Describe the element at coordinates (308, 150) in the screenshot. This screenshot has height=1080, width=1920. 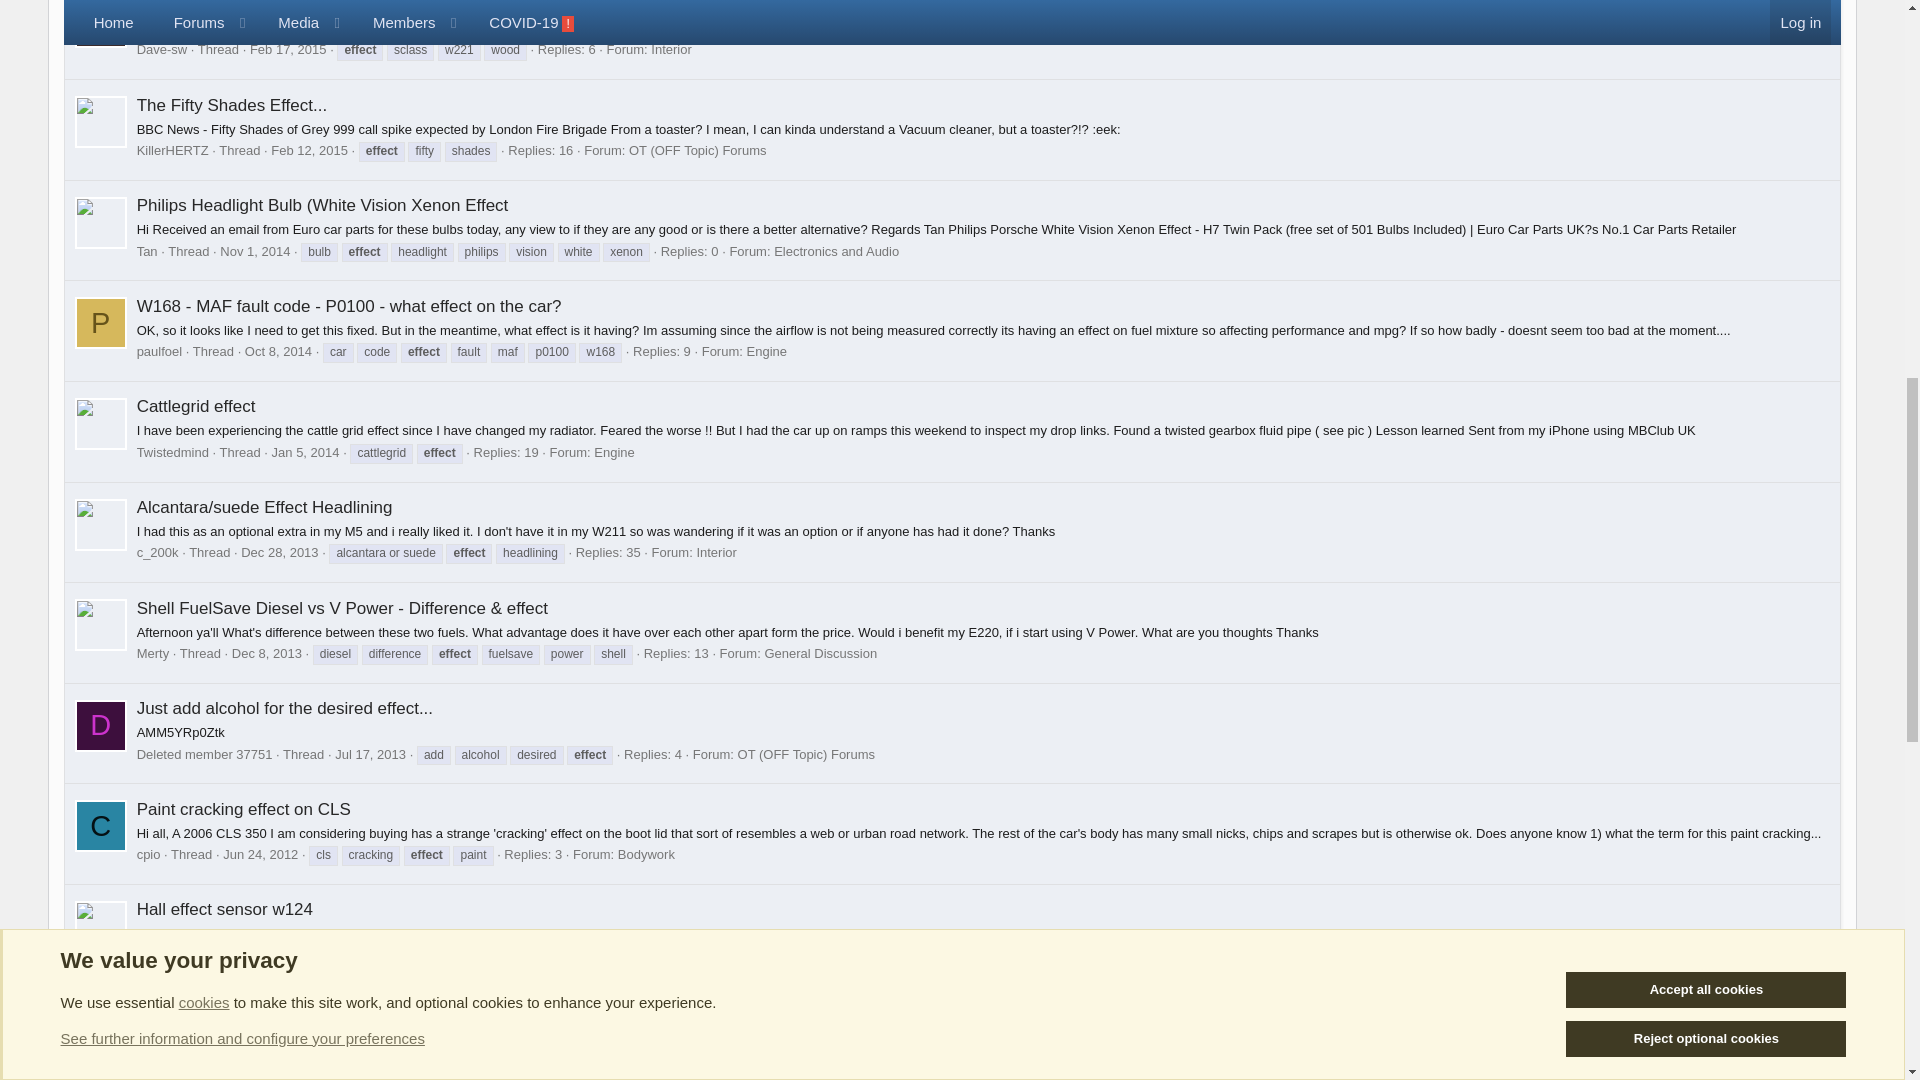
I see `Feb 12, 2015 at 12:54 PM` at that location.